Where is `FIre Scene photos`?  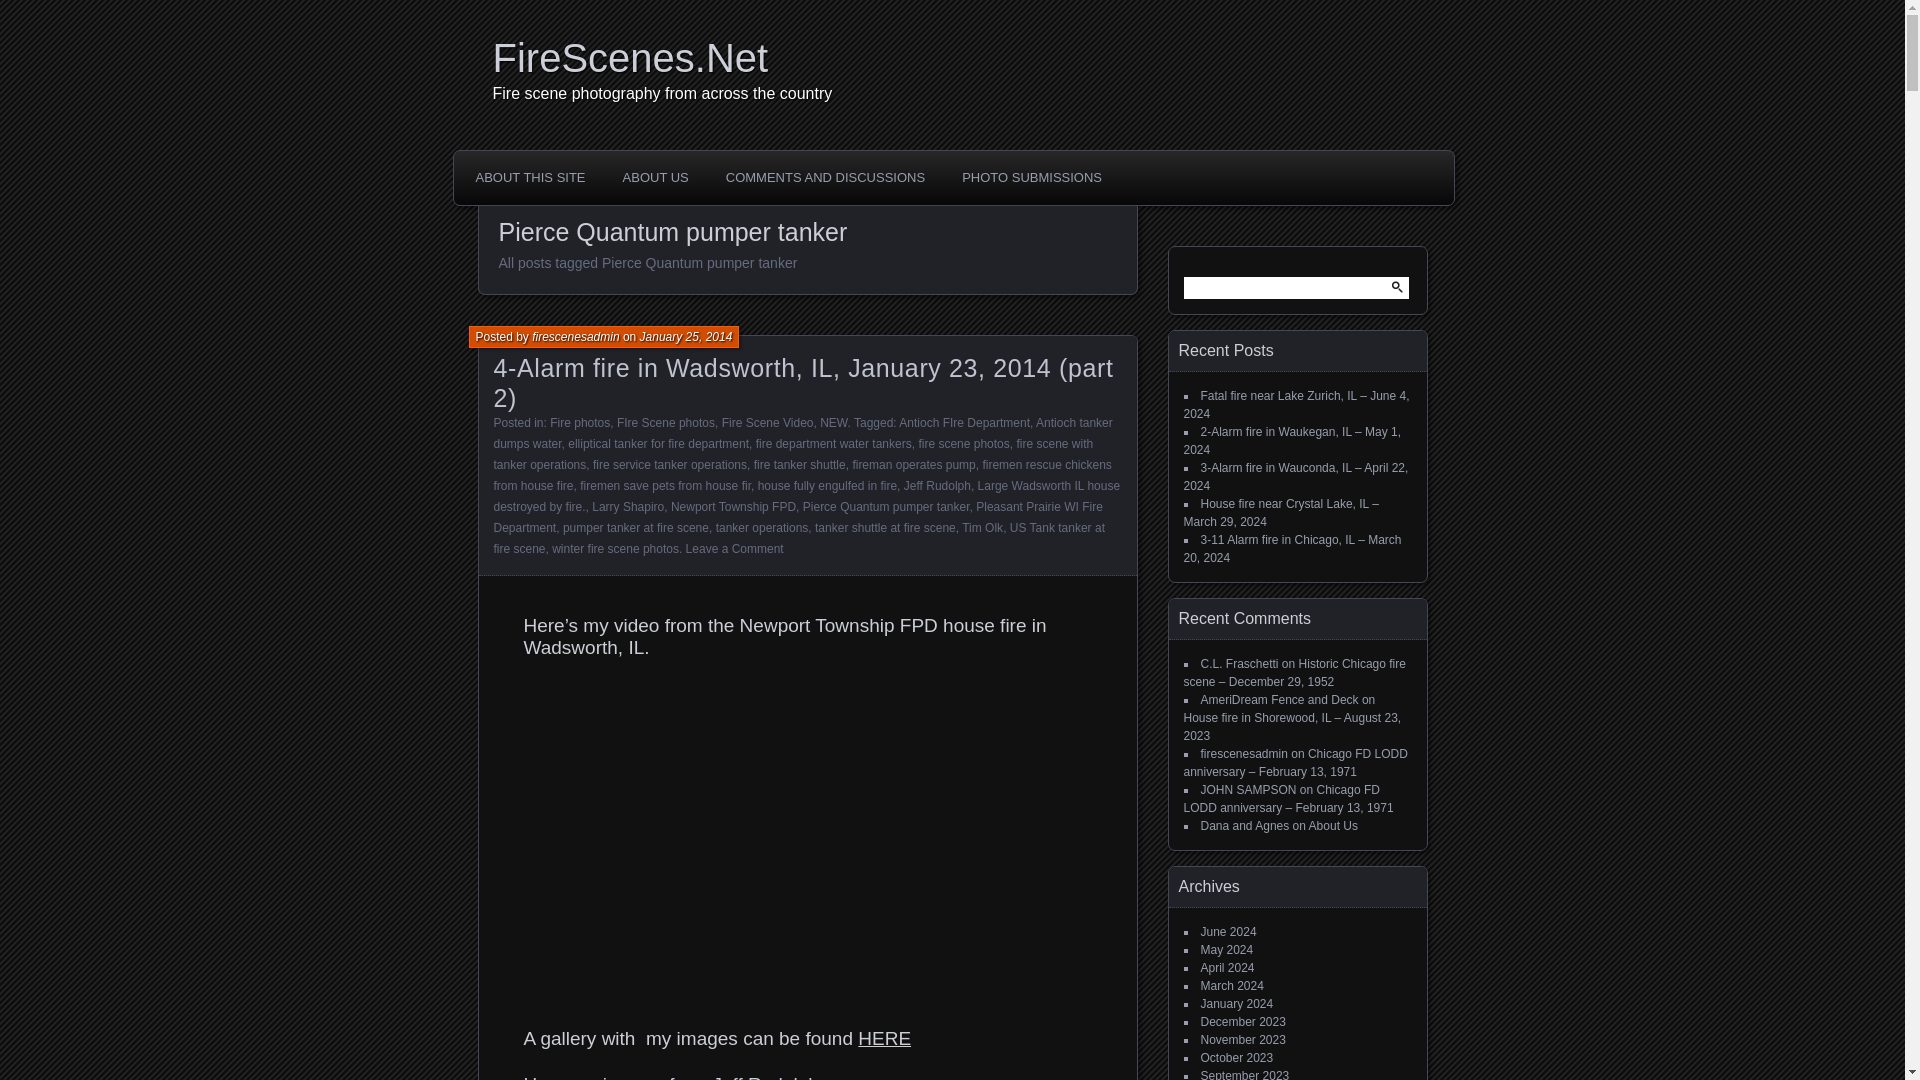 FIre Scene photos is located at coordinates (665, 422).